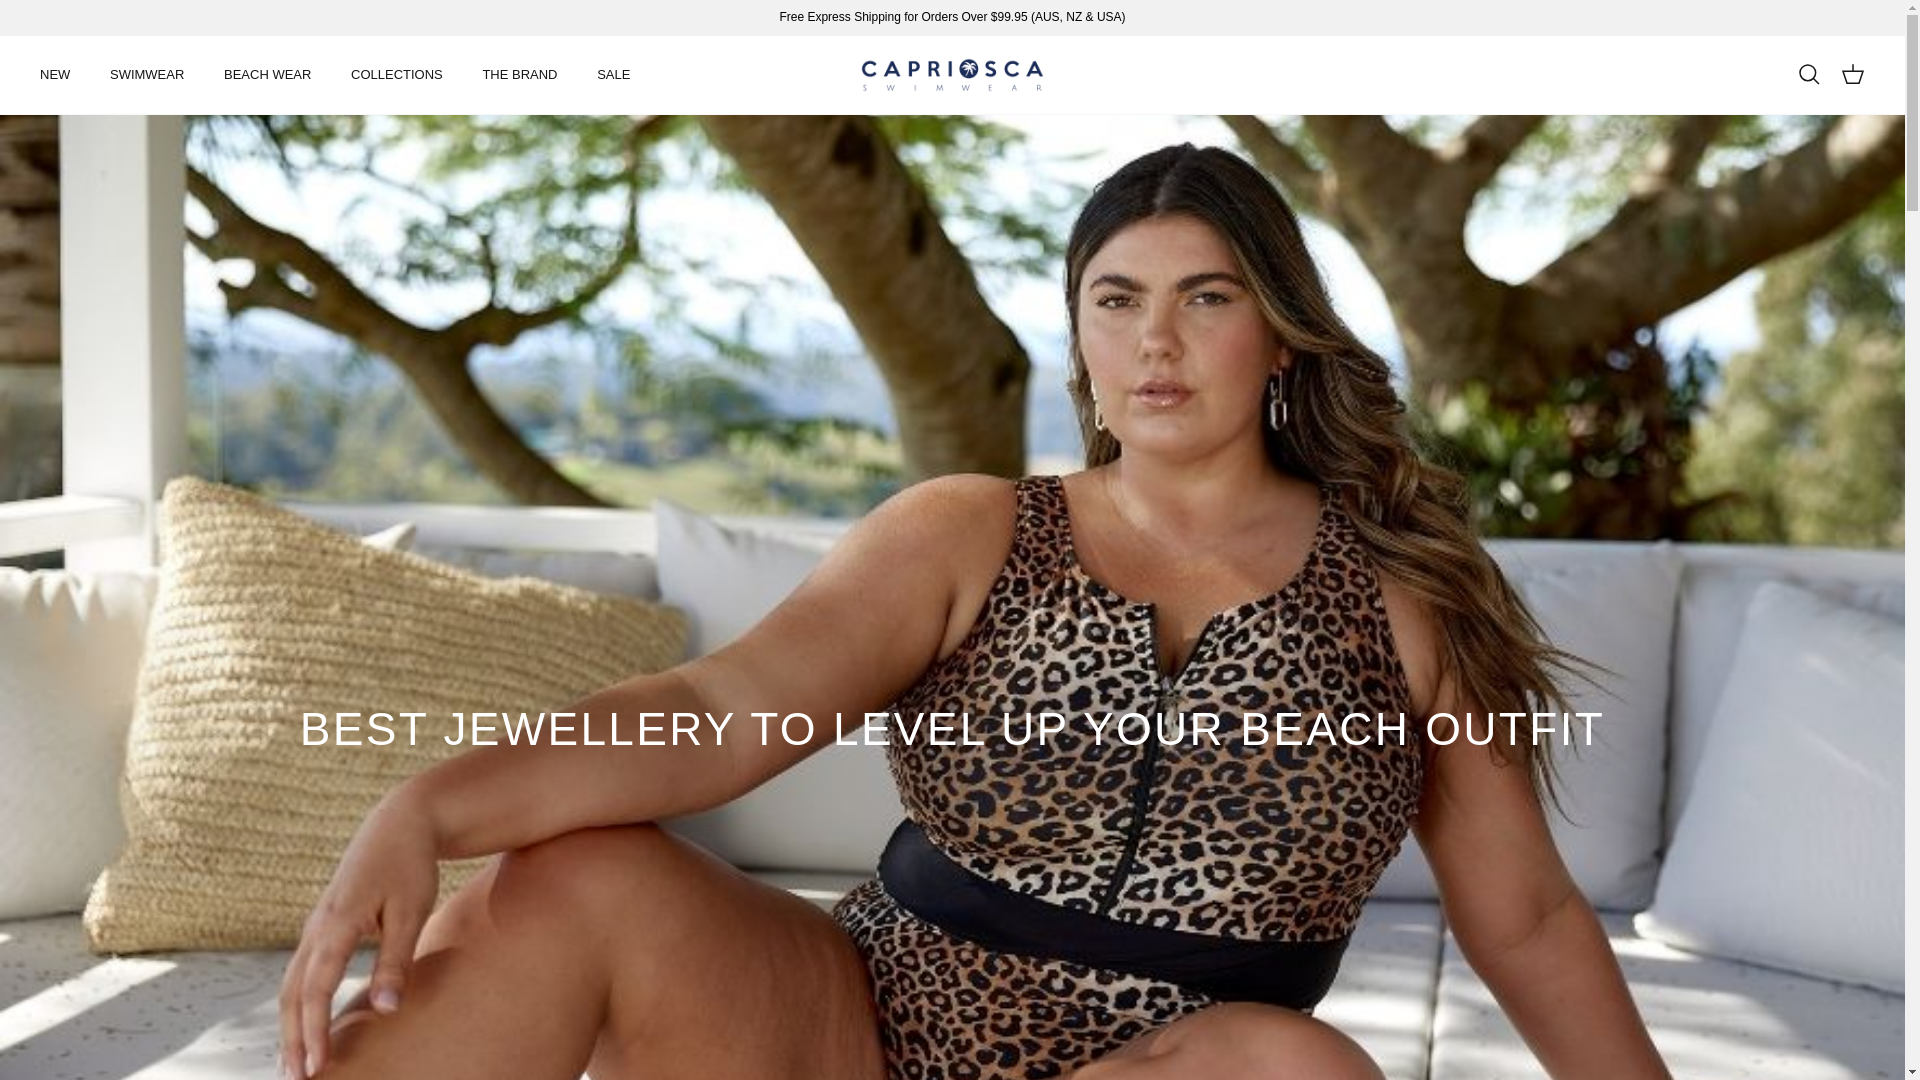 Image resolution: width=1920 pixels, height=1080 pixels. Describe the element at coordinates (266, 74) in the screenshot. I see `BEACH WEAR` at that location.